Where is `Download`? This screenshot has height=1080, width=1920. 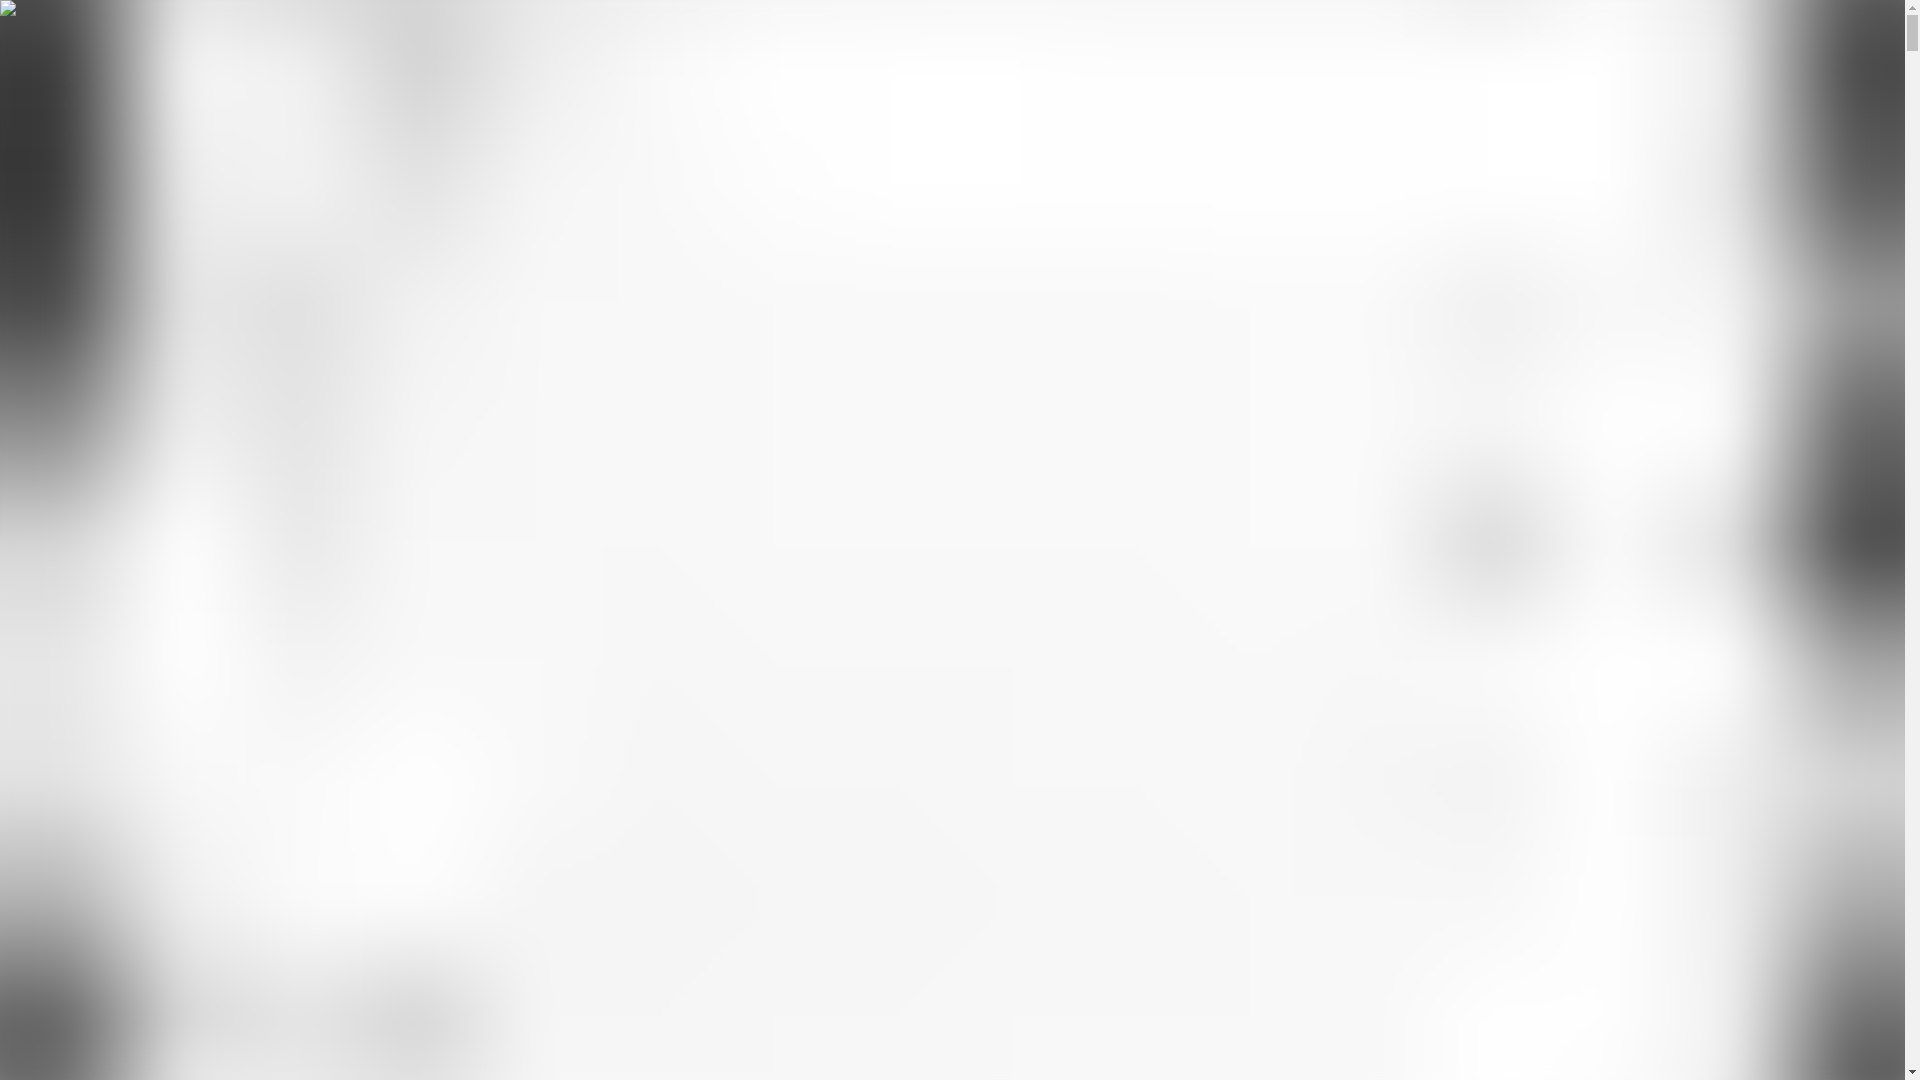
Download is located at coordinates (152, 284).